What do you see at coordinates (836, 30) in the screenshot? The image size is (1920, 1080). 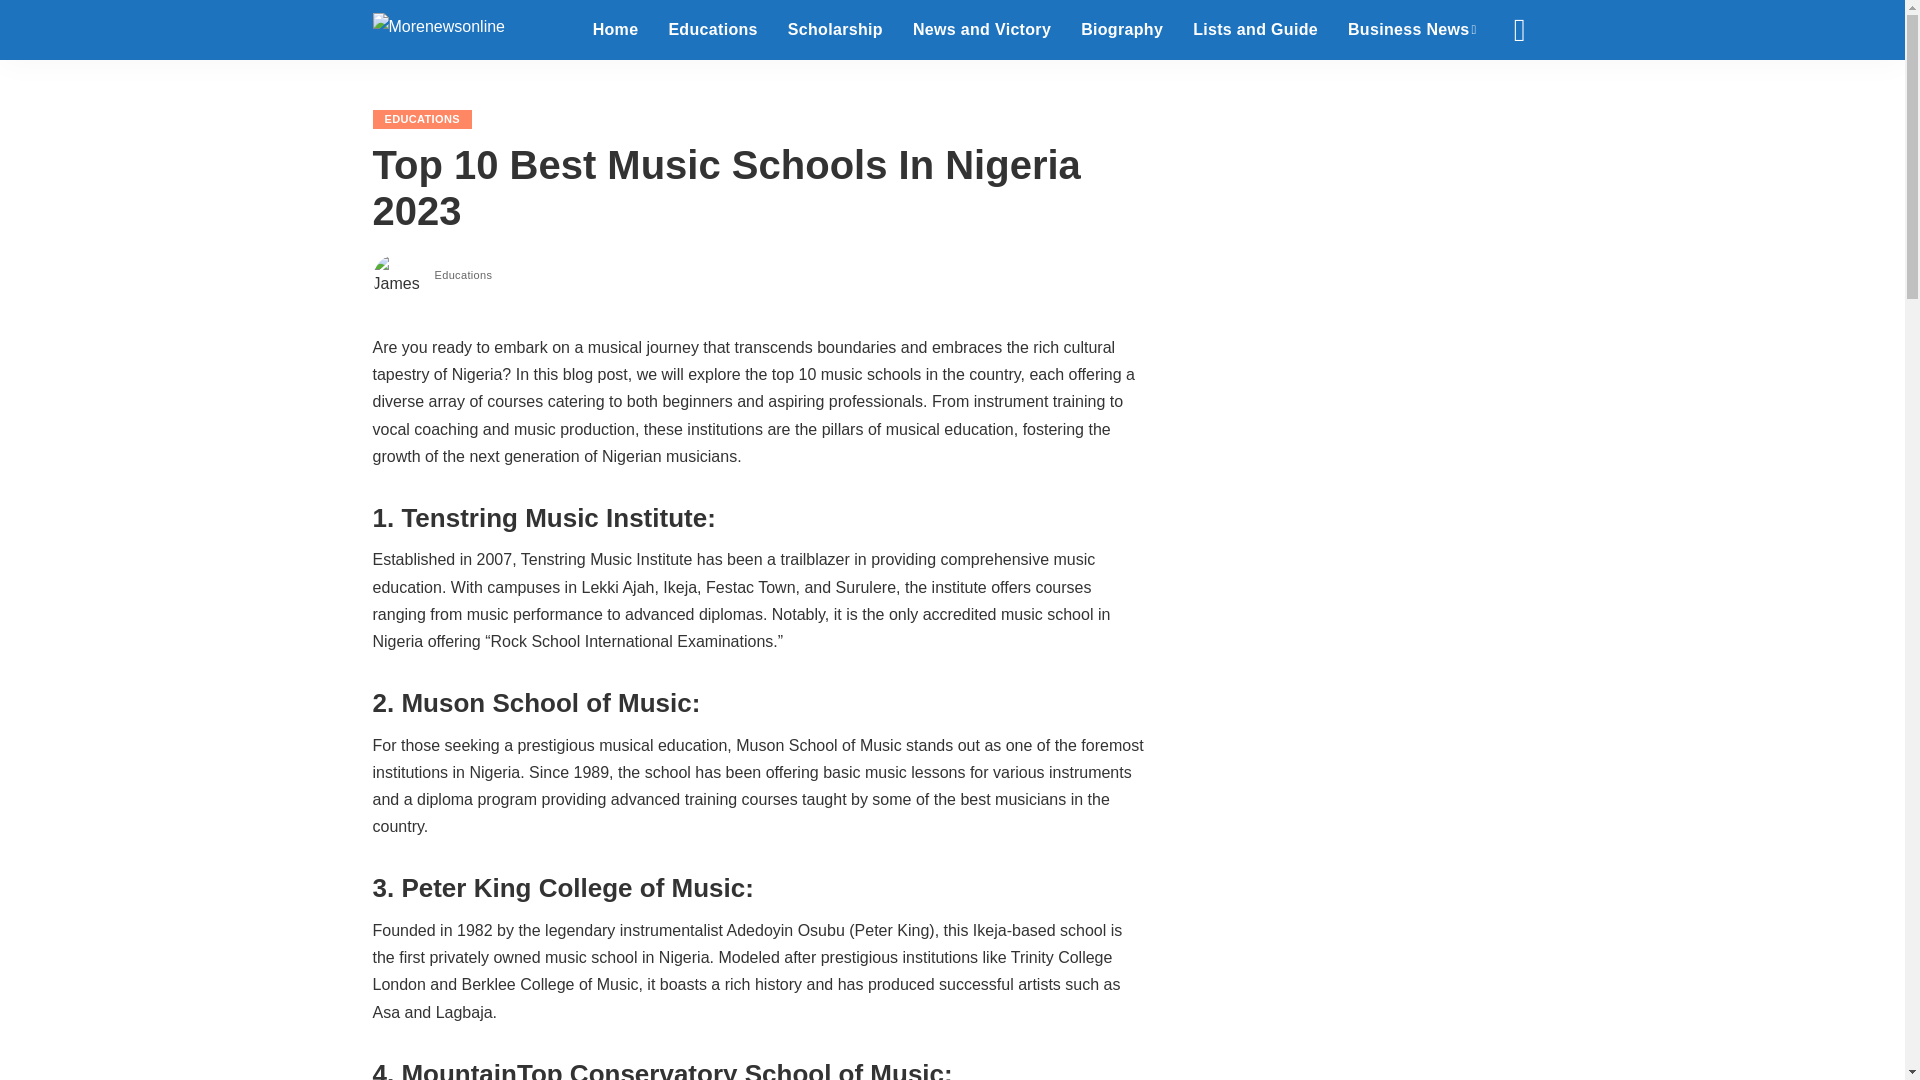 I see `Scholarship` at bounding box center [836, 30].